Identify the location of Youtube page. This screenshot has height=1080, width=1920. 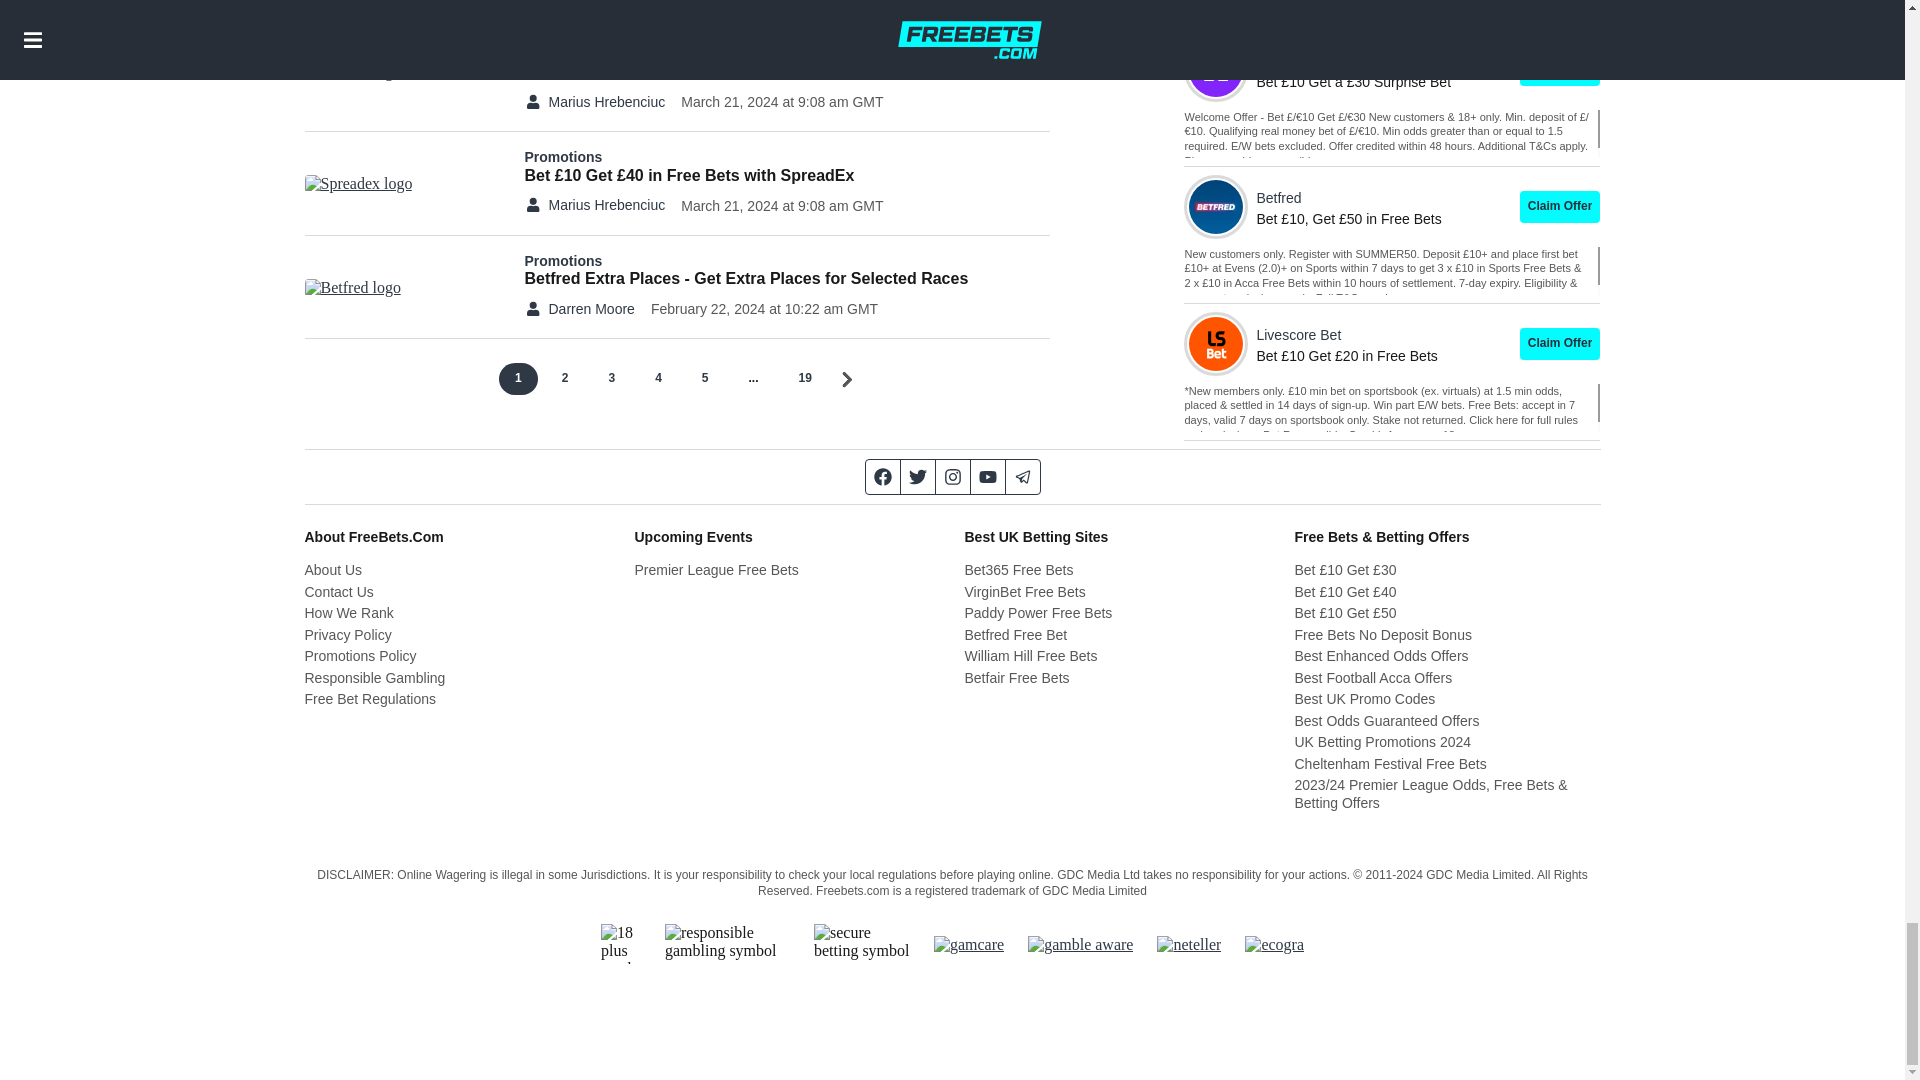
(986, 476).